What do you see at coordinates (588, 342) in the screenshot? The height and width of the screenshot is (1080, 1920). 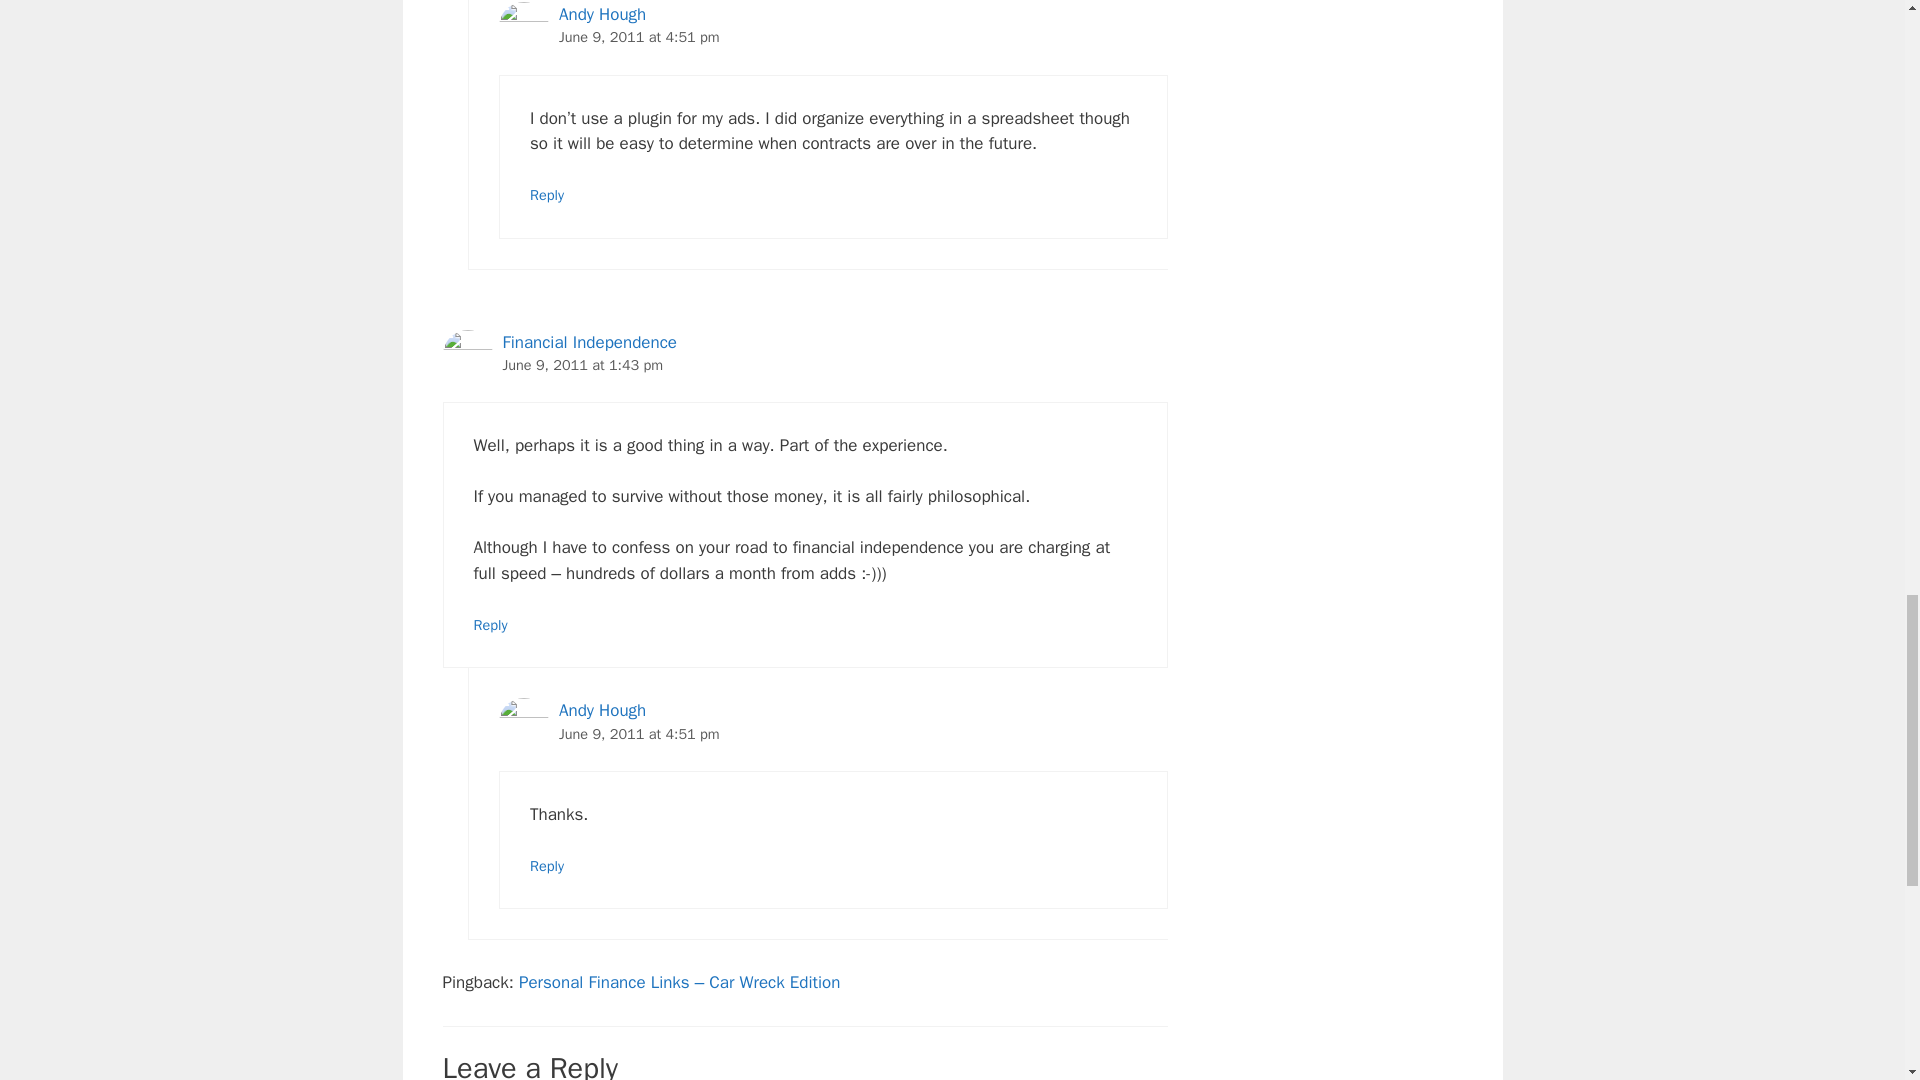 I see `Financial Independence` at bounding box center [588, 342].